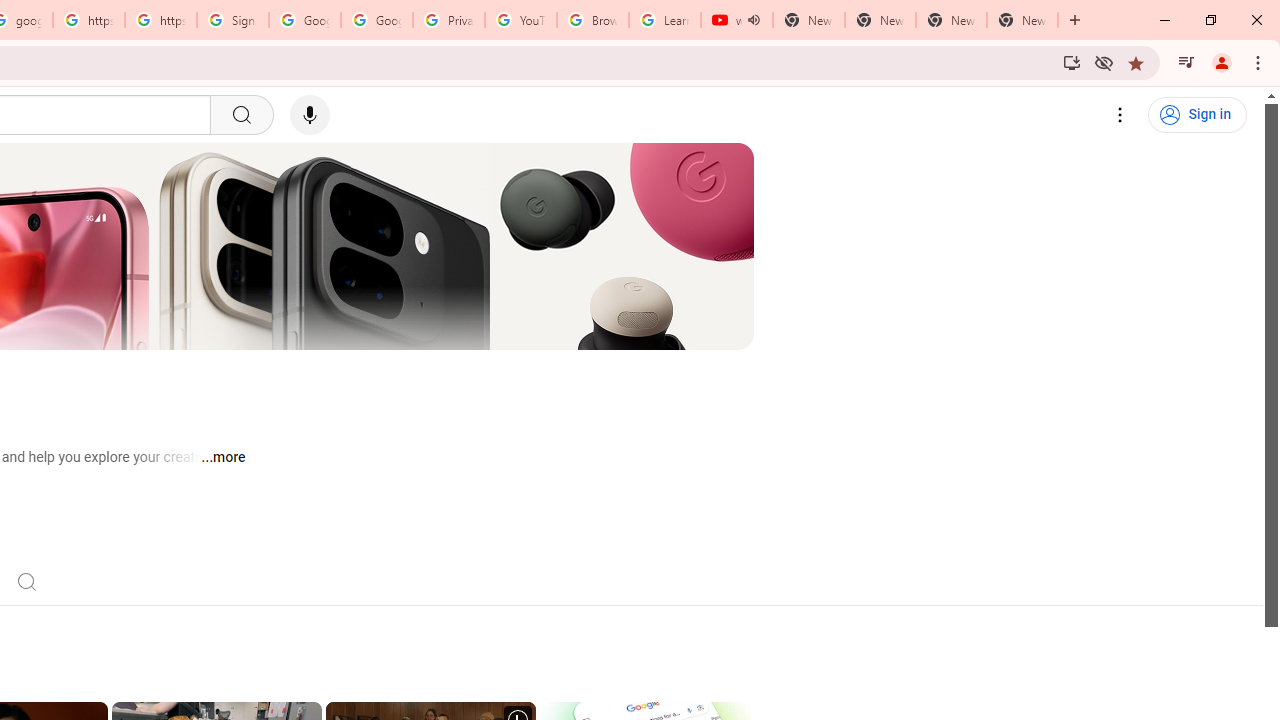 The image size is (1280, 720). What do you see at coordinates (520, 20) in the screenshot?
I see `YouTube` at bounding box center [520, 20].